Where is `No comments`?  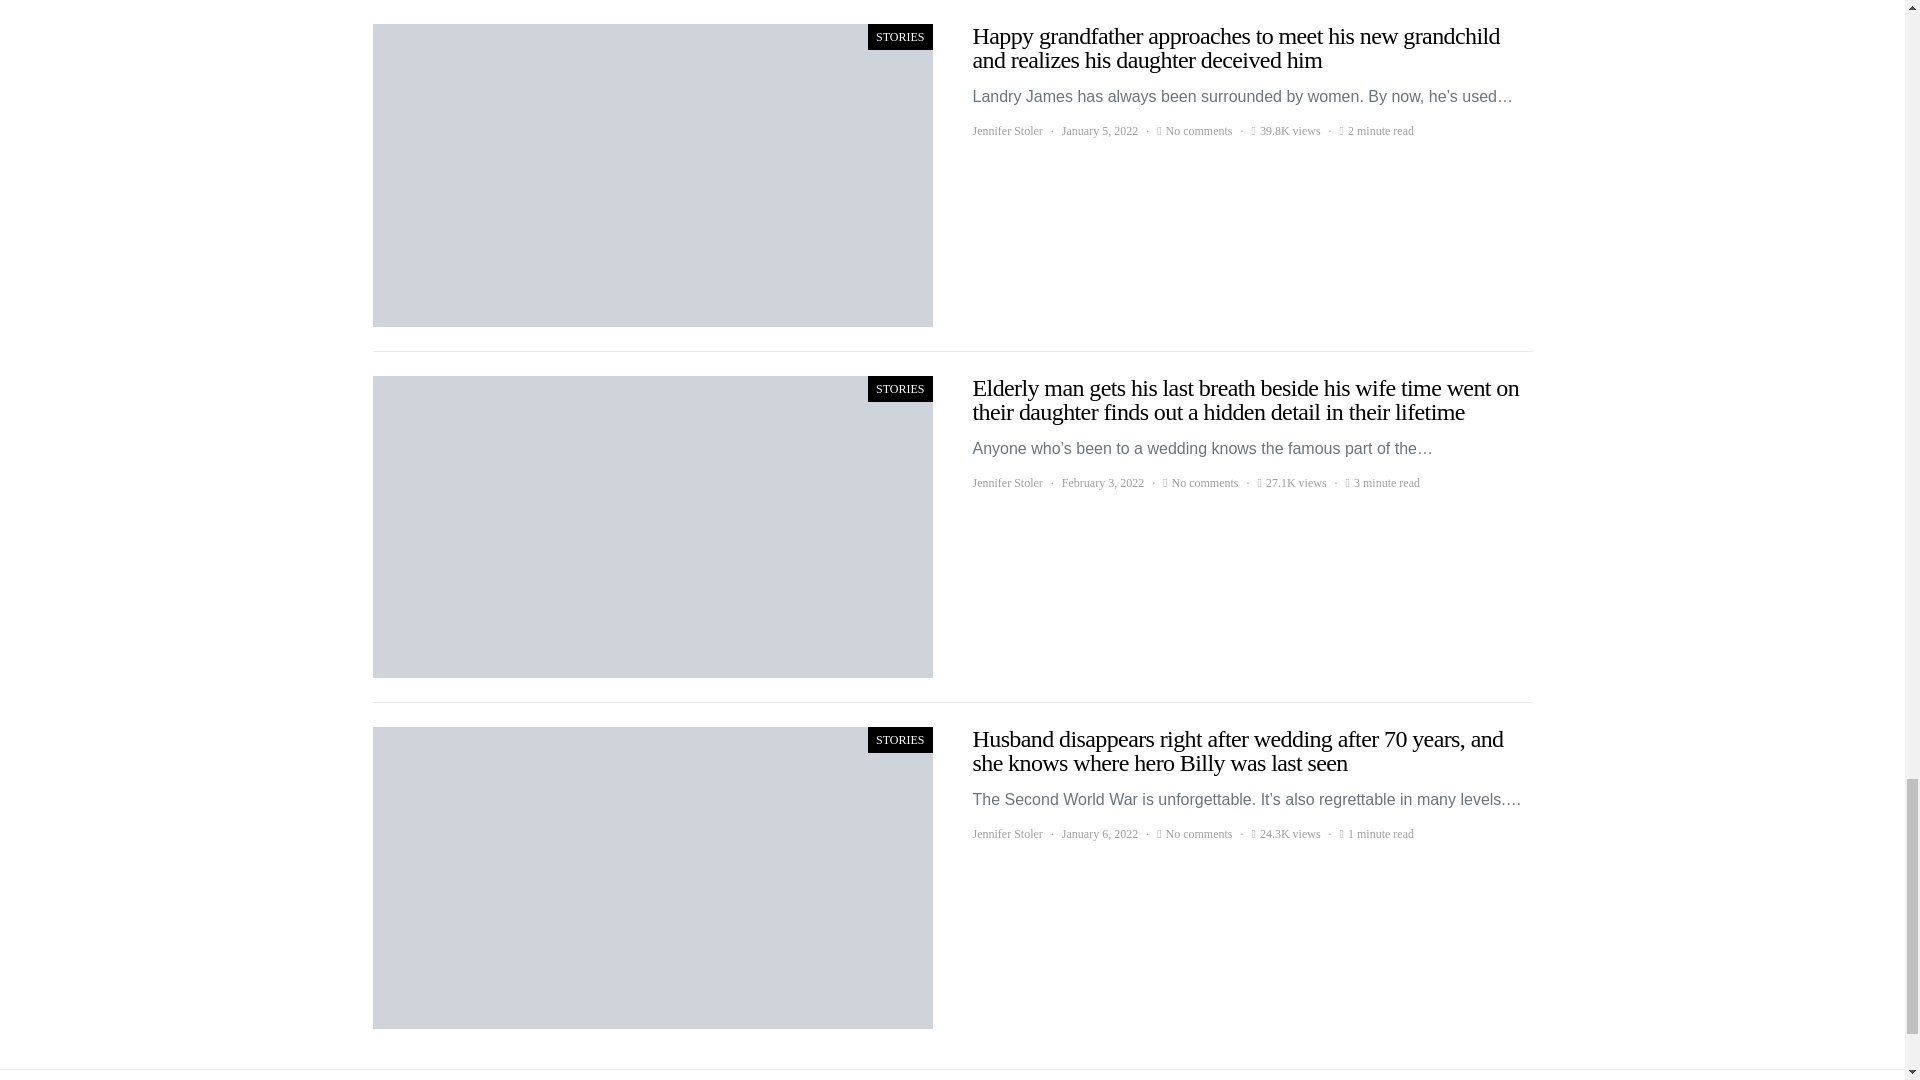
No comments is located at coordinates (1198, 131).